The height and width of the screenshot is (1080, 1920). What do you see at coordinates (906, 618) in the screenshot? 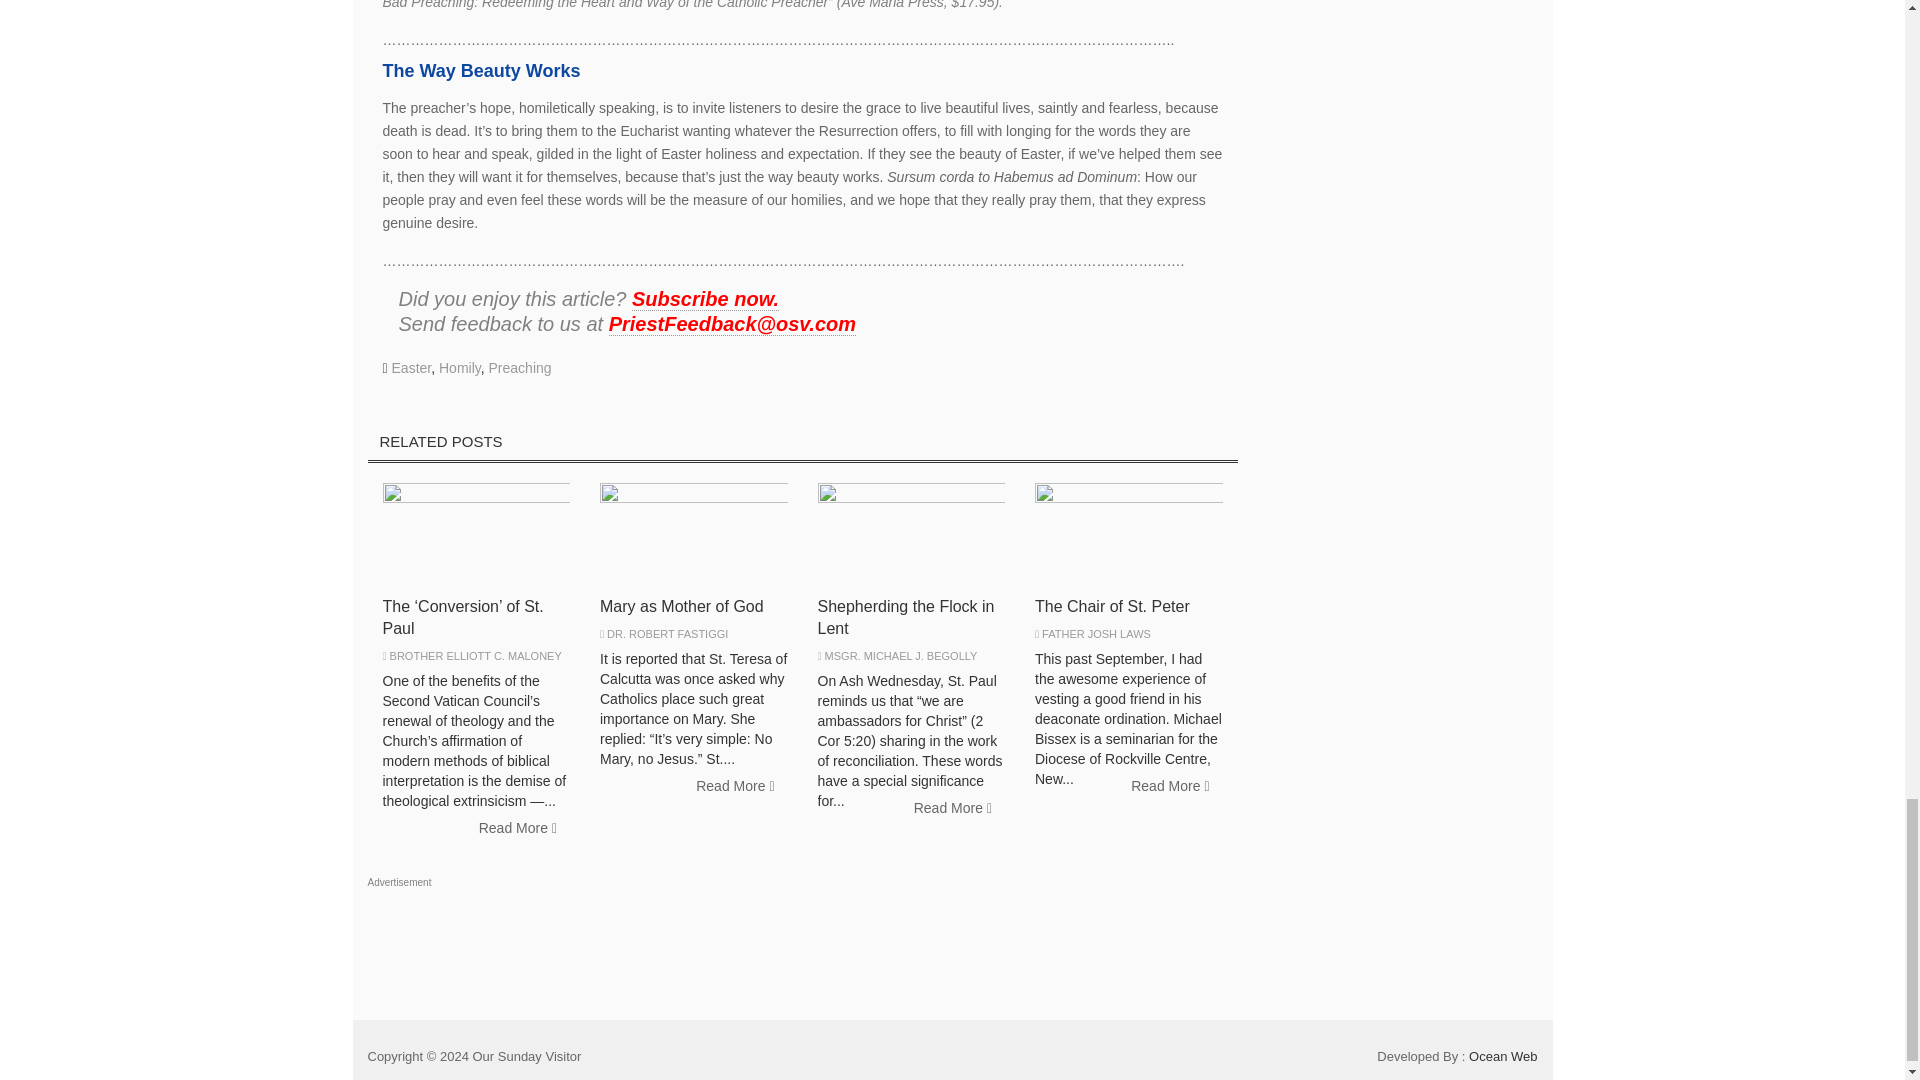
I see `Shepherding the Flock in Lent` at bounding box center [906, 618].